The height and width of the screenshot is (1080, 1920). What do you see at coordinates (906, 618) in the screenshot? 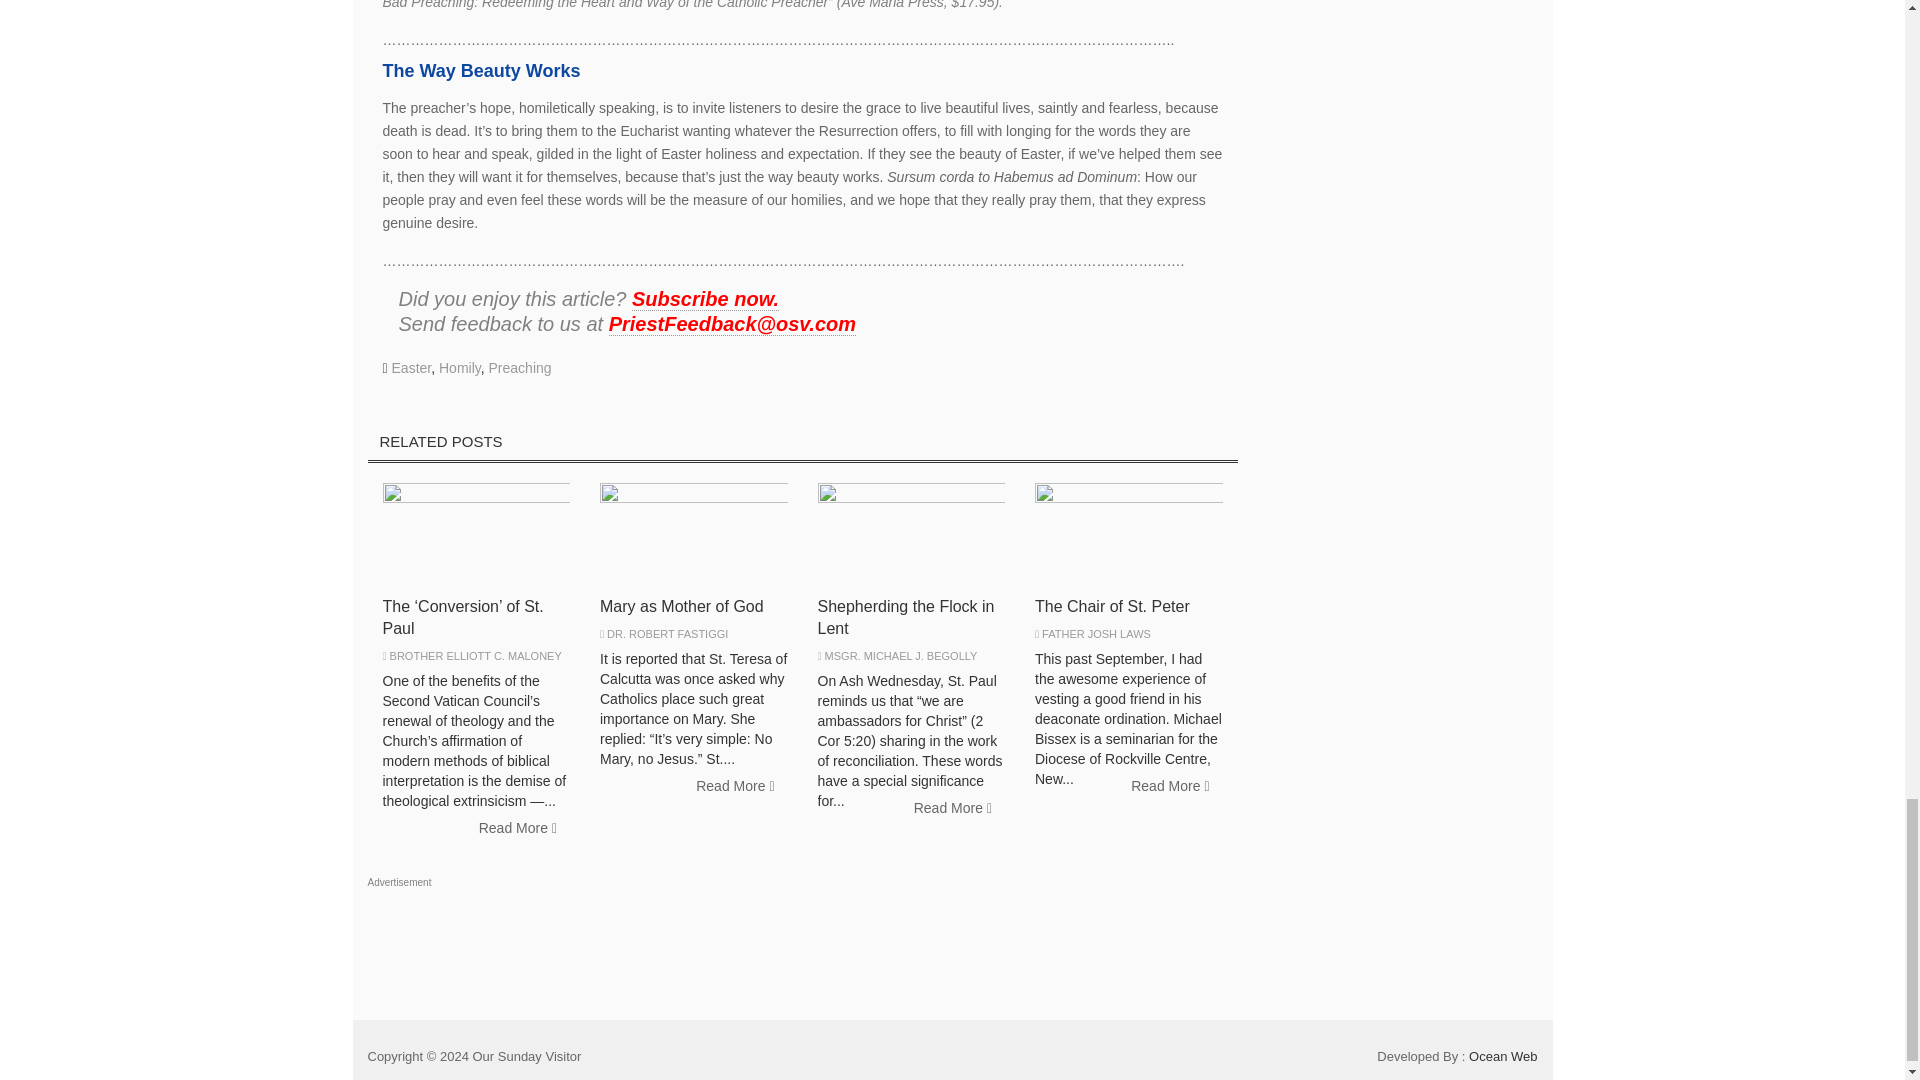
I see `Shepherding the Flock in Lent` at bounding box center [906, 618].